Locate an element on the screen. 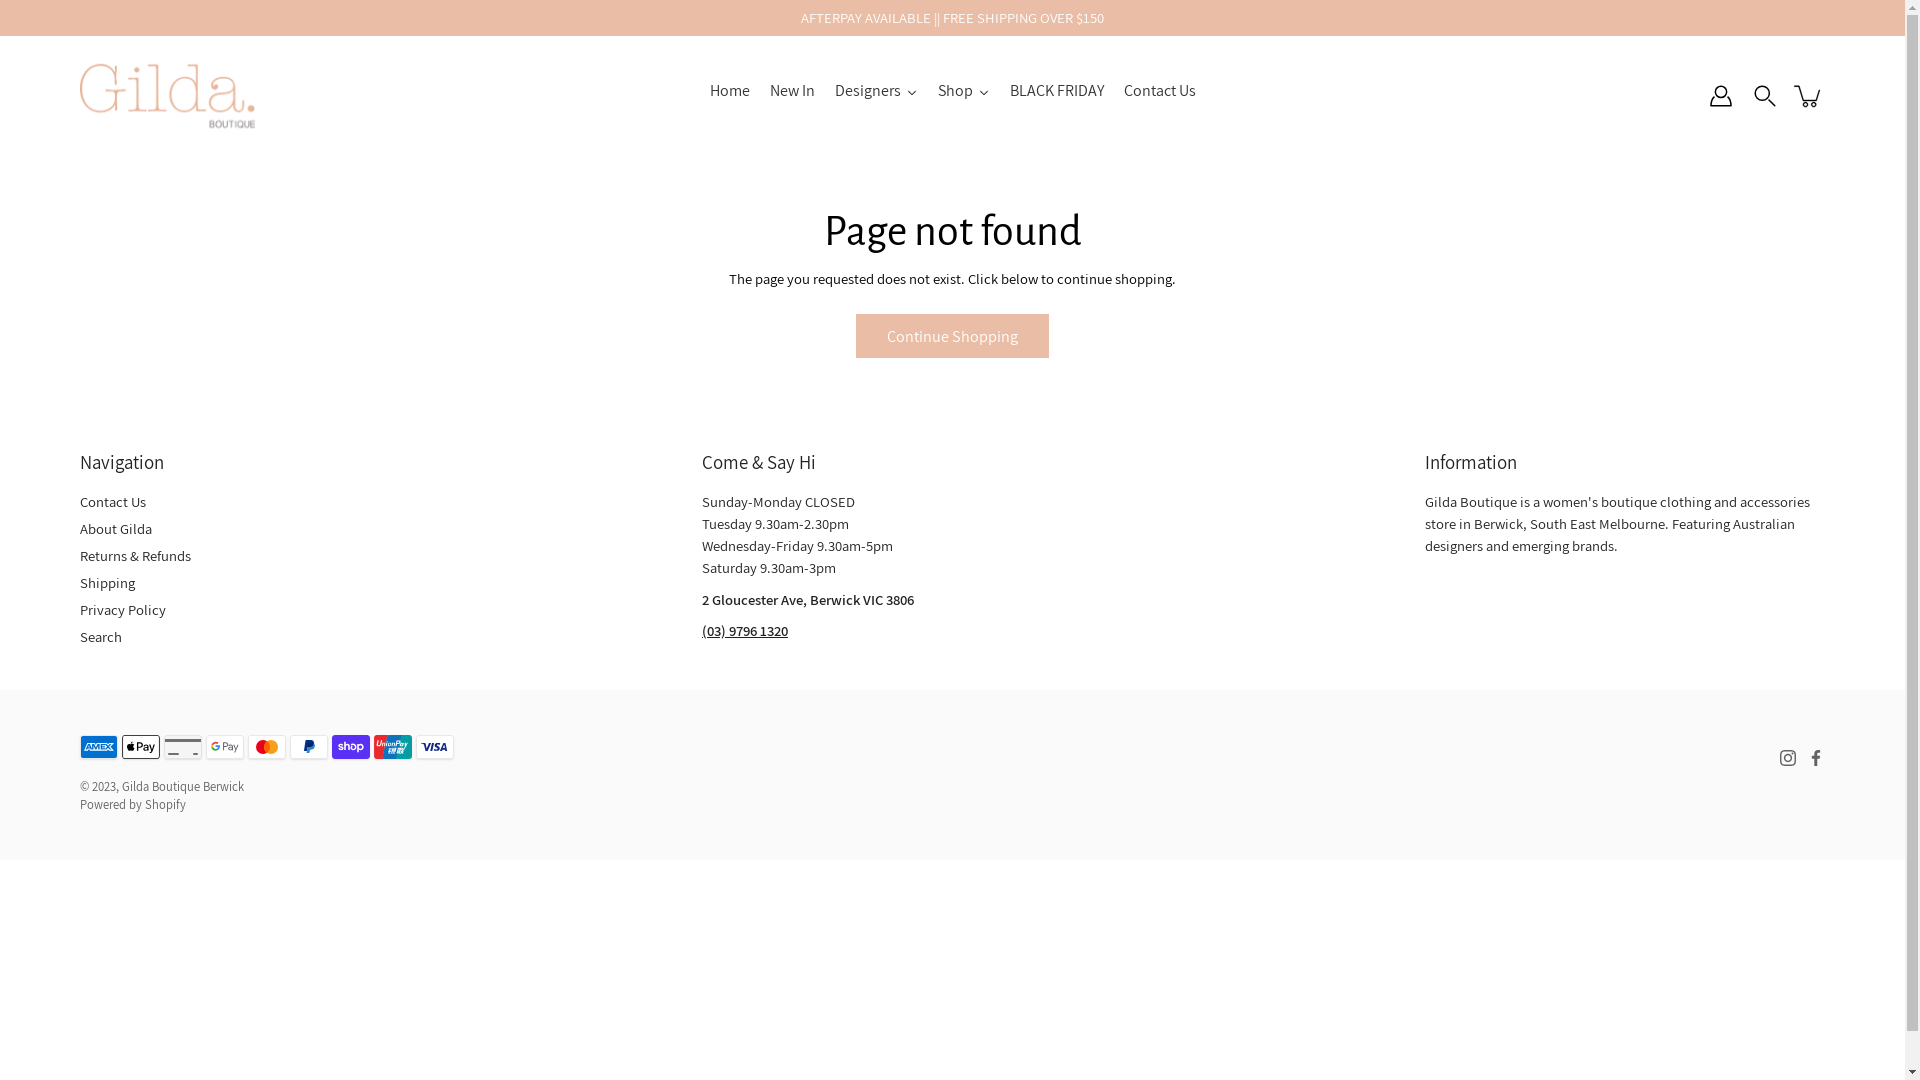 This screenshot has width=1920, height=1080. Returns & Refunds is located at coordinates (136, 556).